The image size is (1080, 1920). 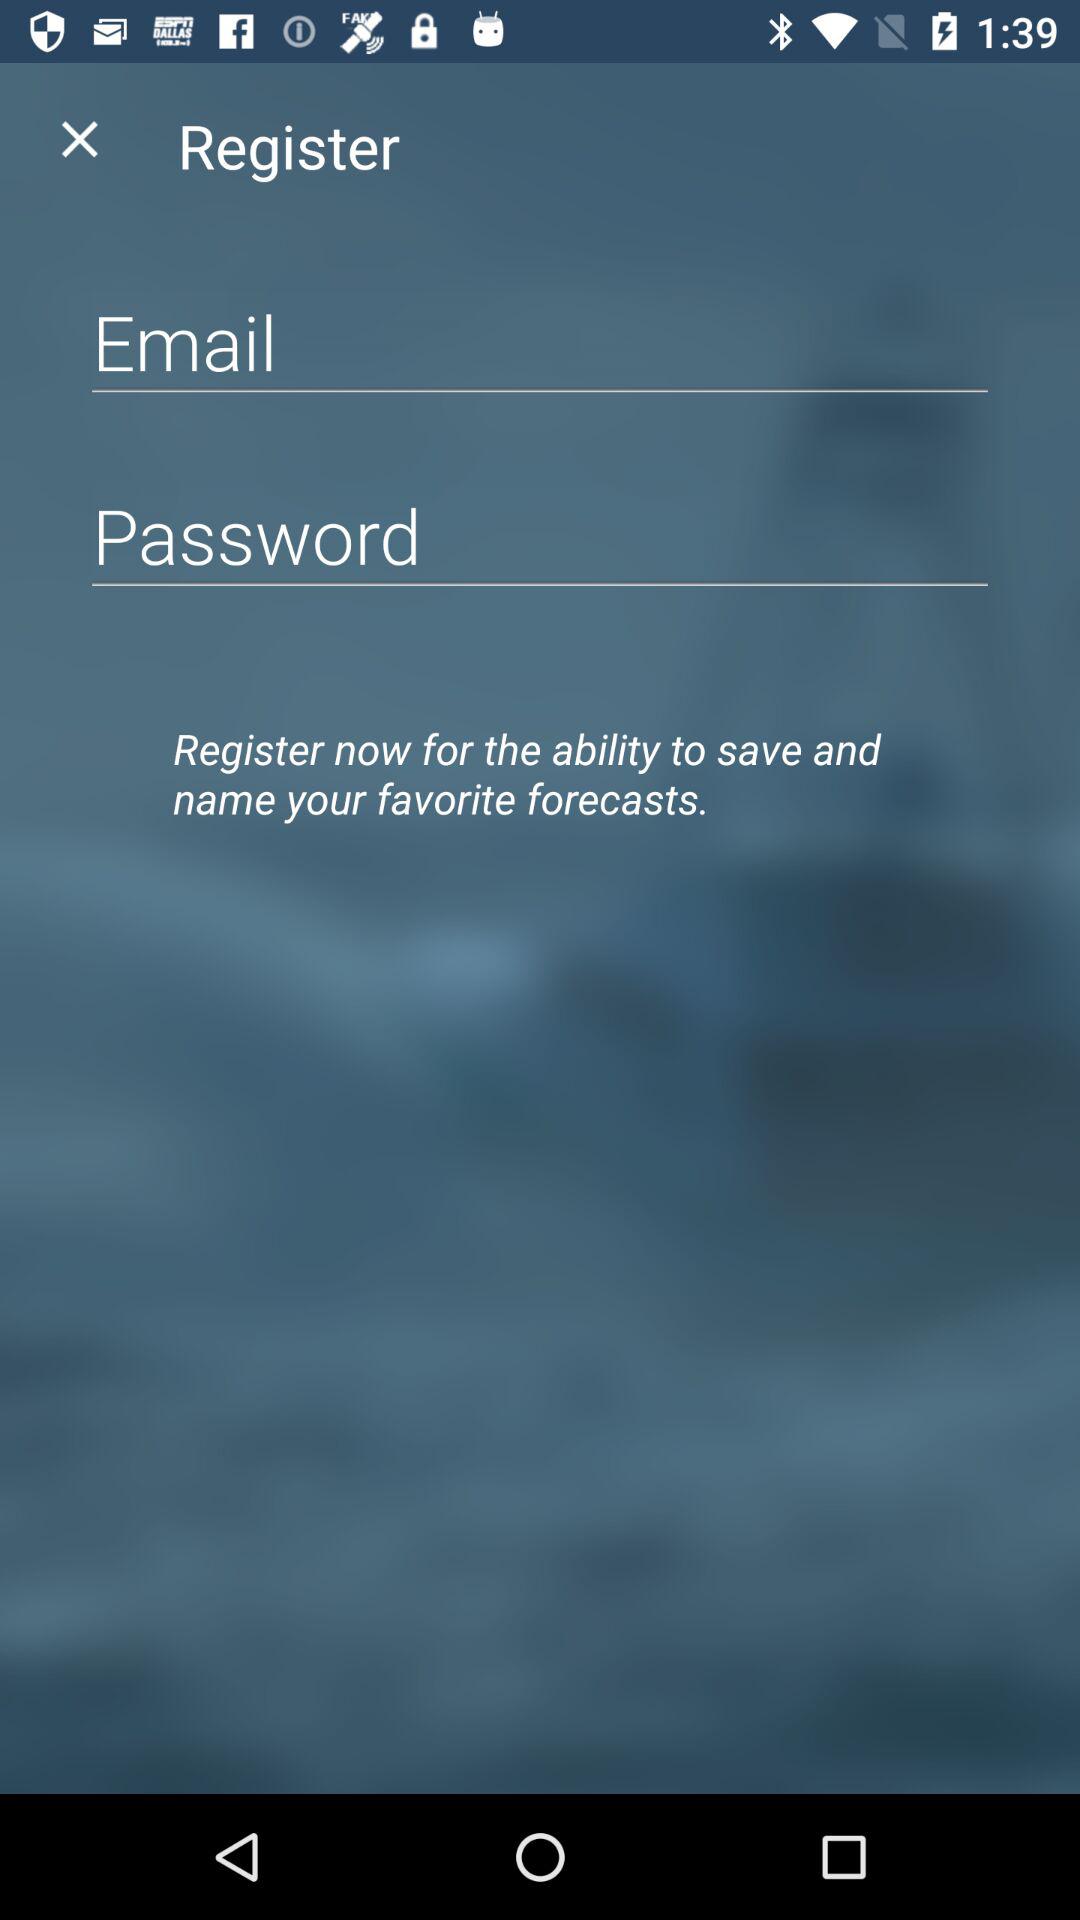 What do you see at coordinates (540, 534) in the screenshot?
I see `type password` at bounding box center [540, 534].